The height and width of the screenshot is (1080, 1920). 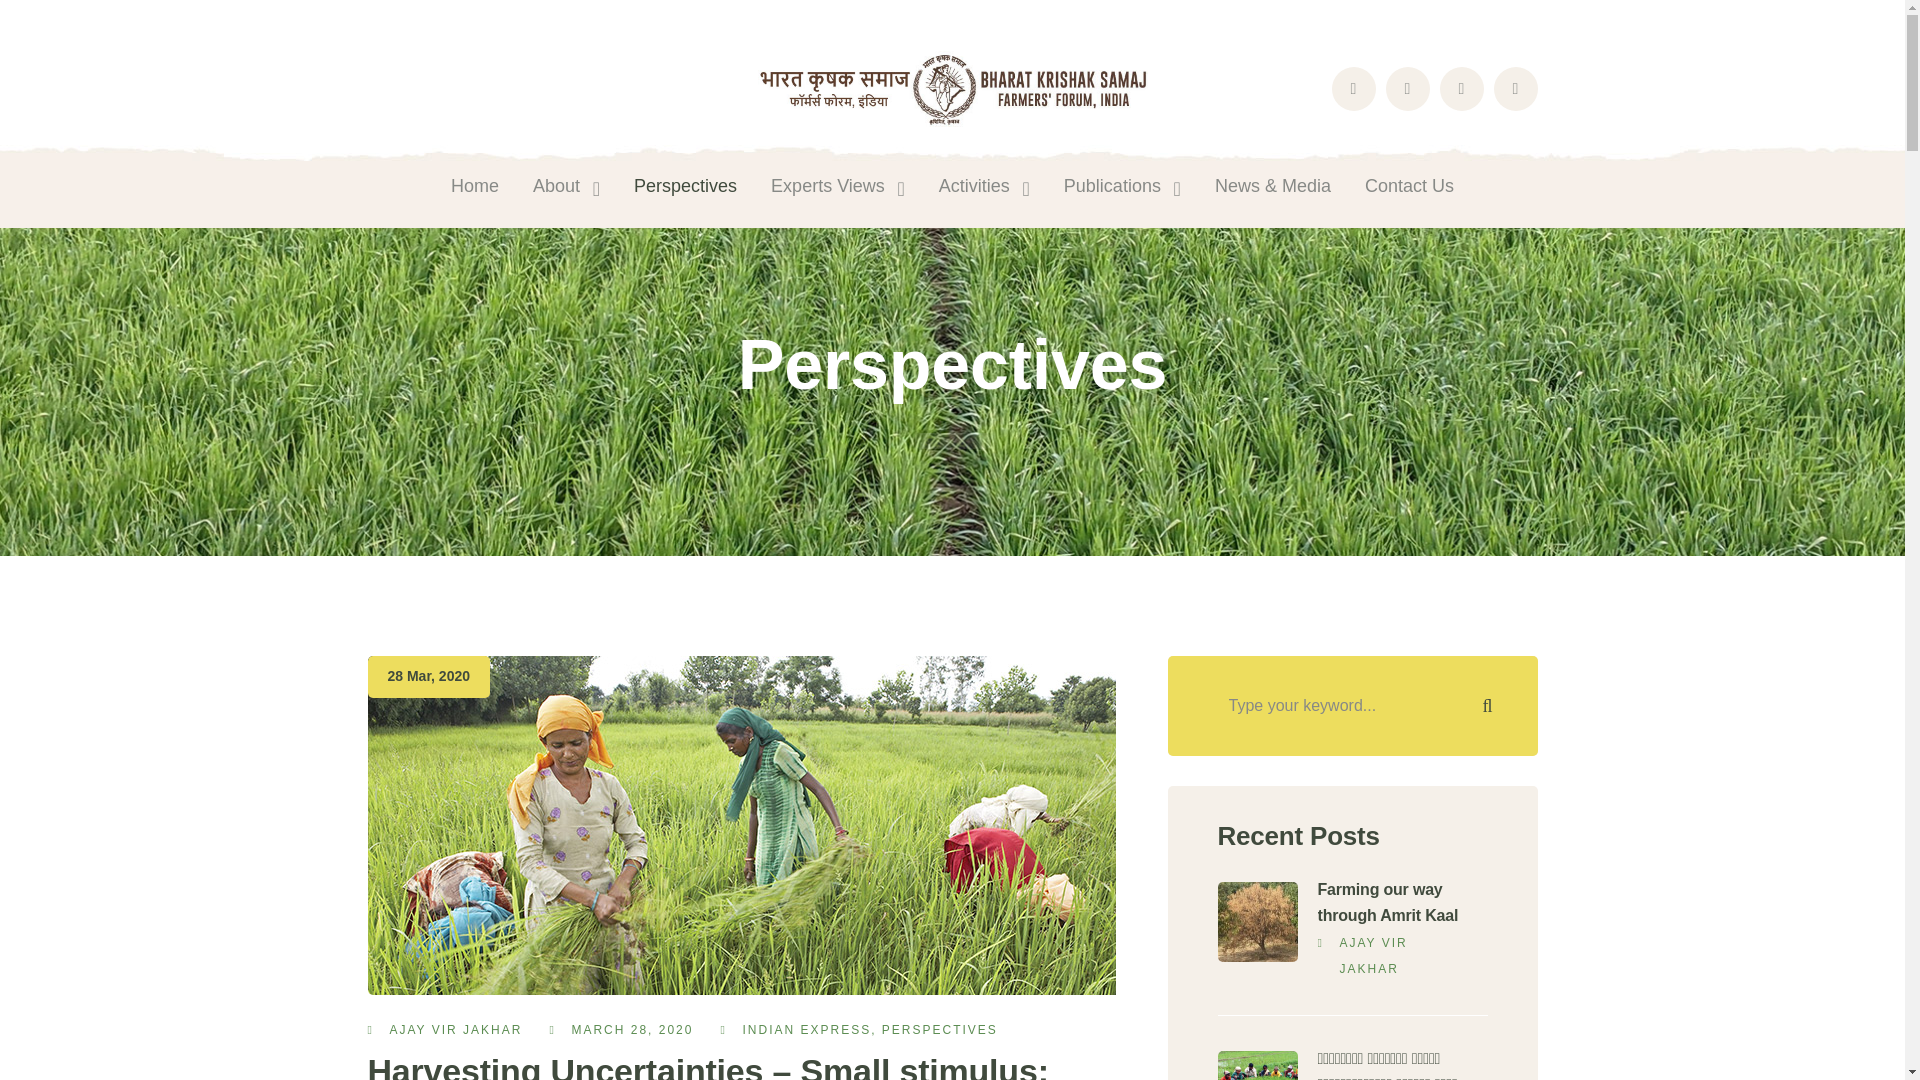 What do you see at coordinates (1409, 185) in the screenshot?
I see `Contact Us` at bounding box center [1409, 185].